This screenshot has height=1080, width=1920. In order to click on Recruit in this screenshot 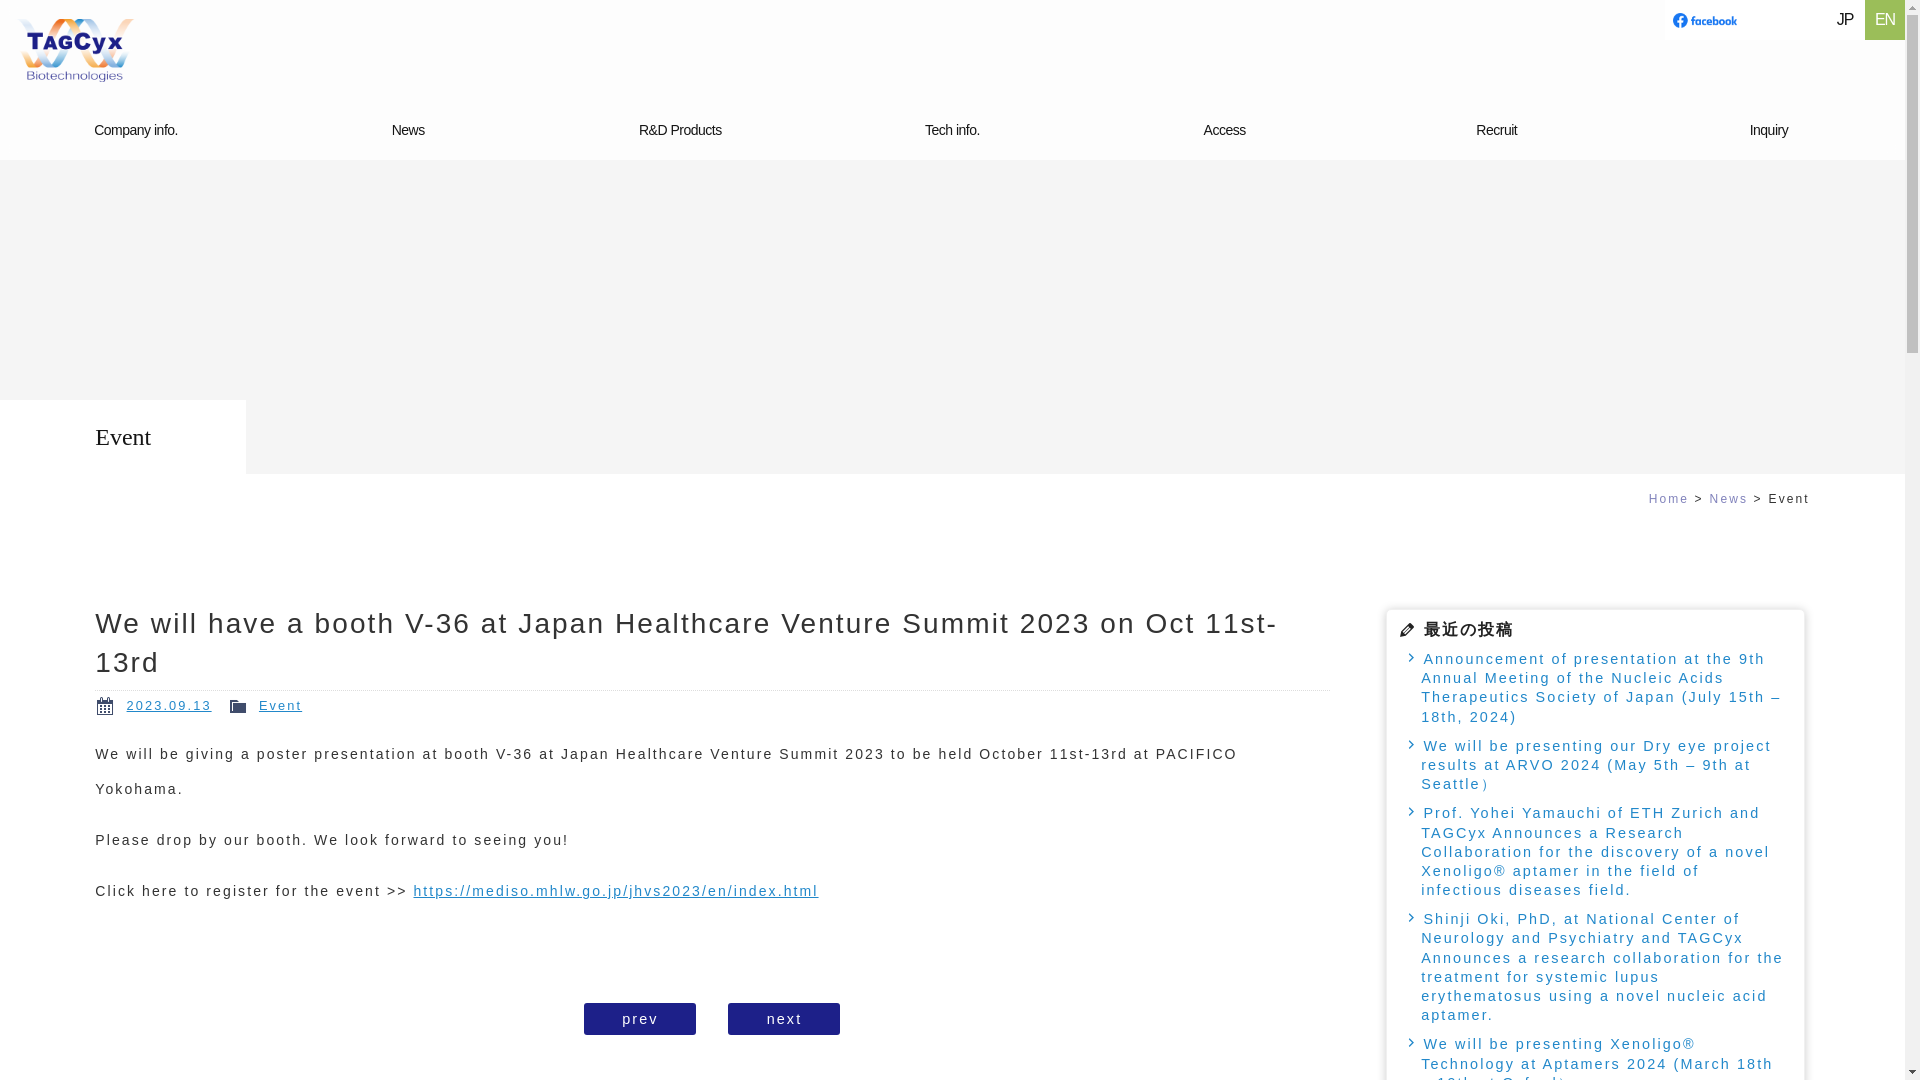, I will do `click(1497, 130)`.